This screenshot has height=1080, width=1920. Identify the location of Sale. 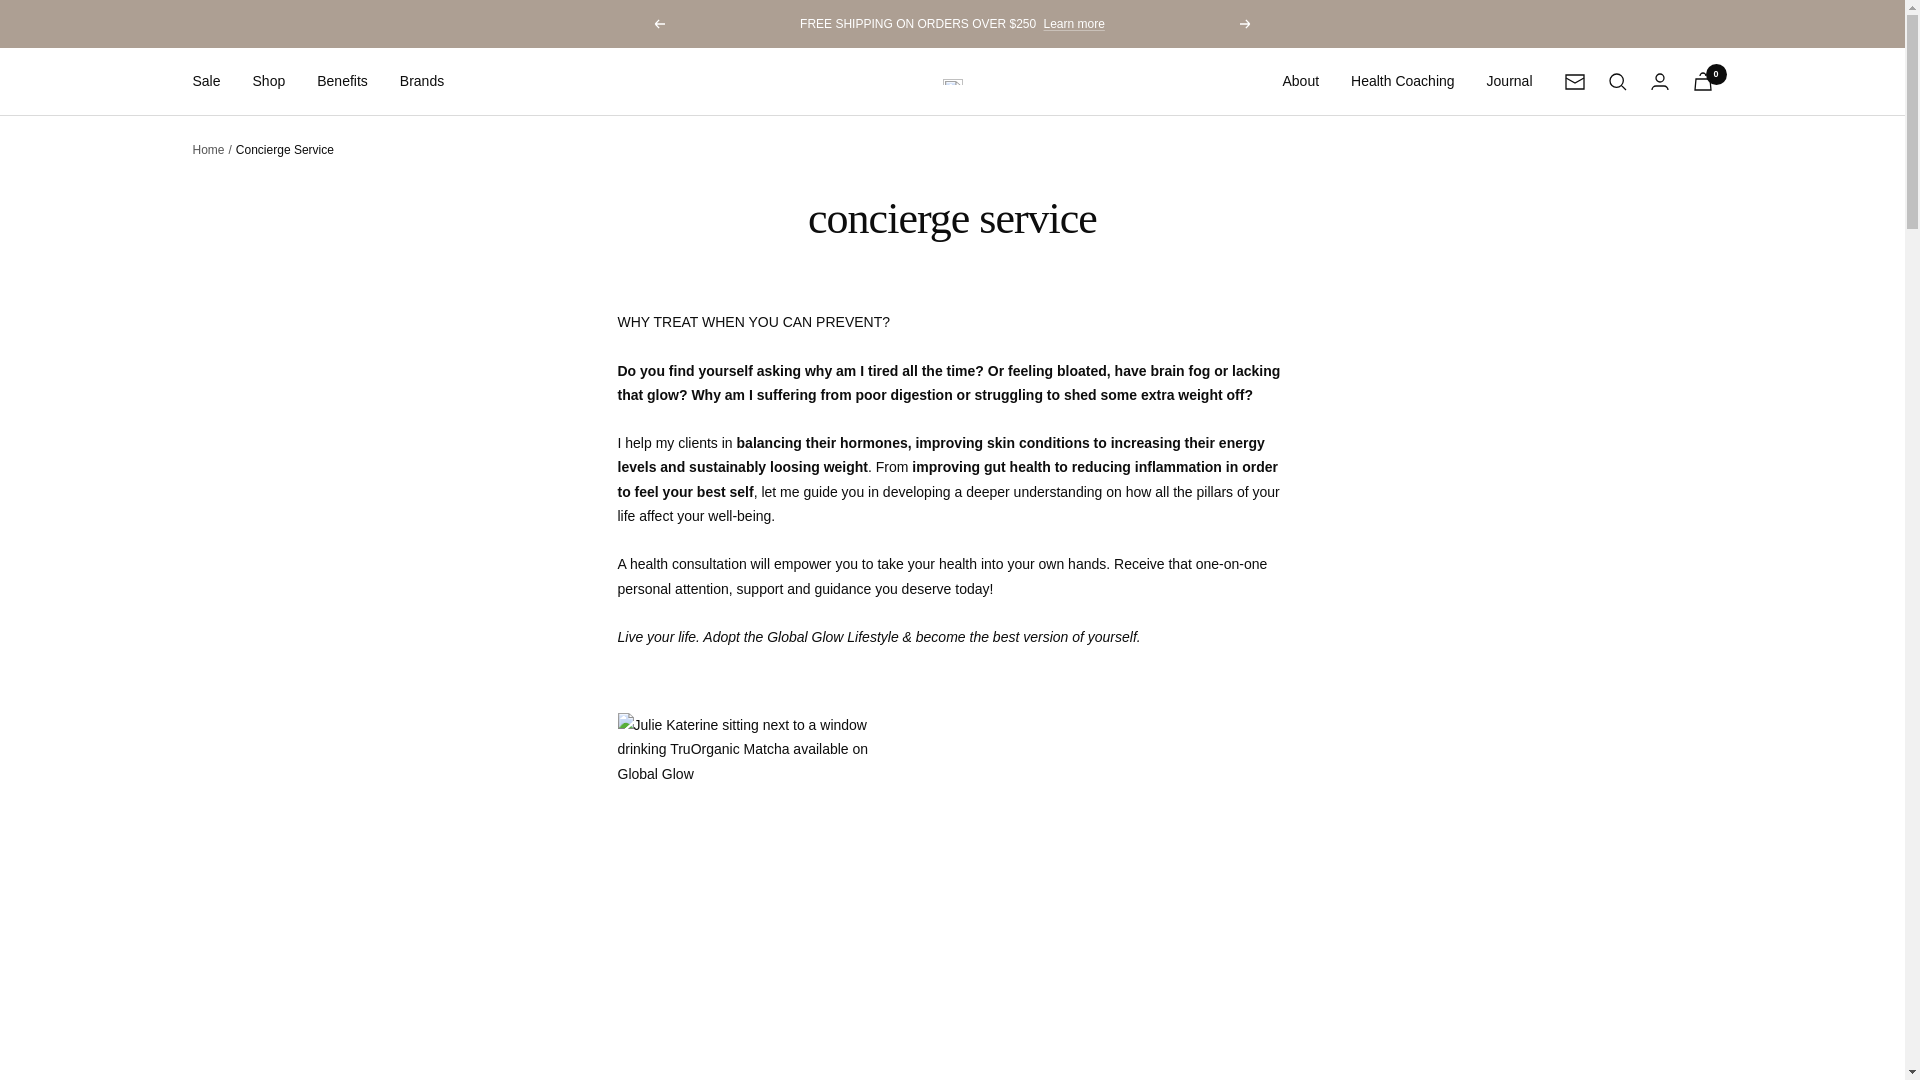
(206, 80).